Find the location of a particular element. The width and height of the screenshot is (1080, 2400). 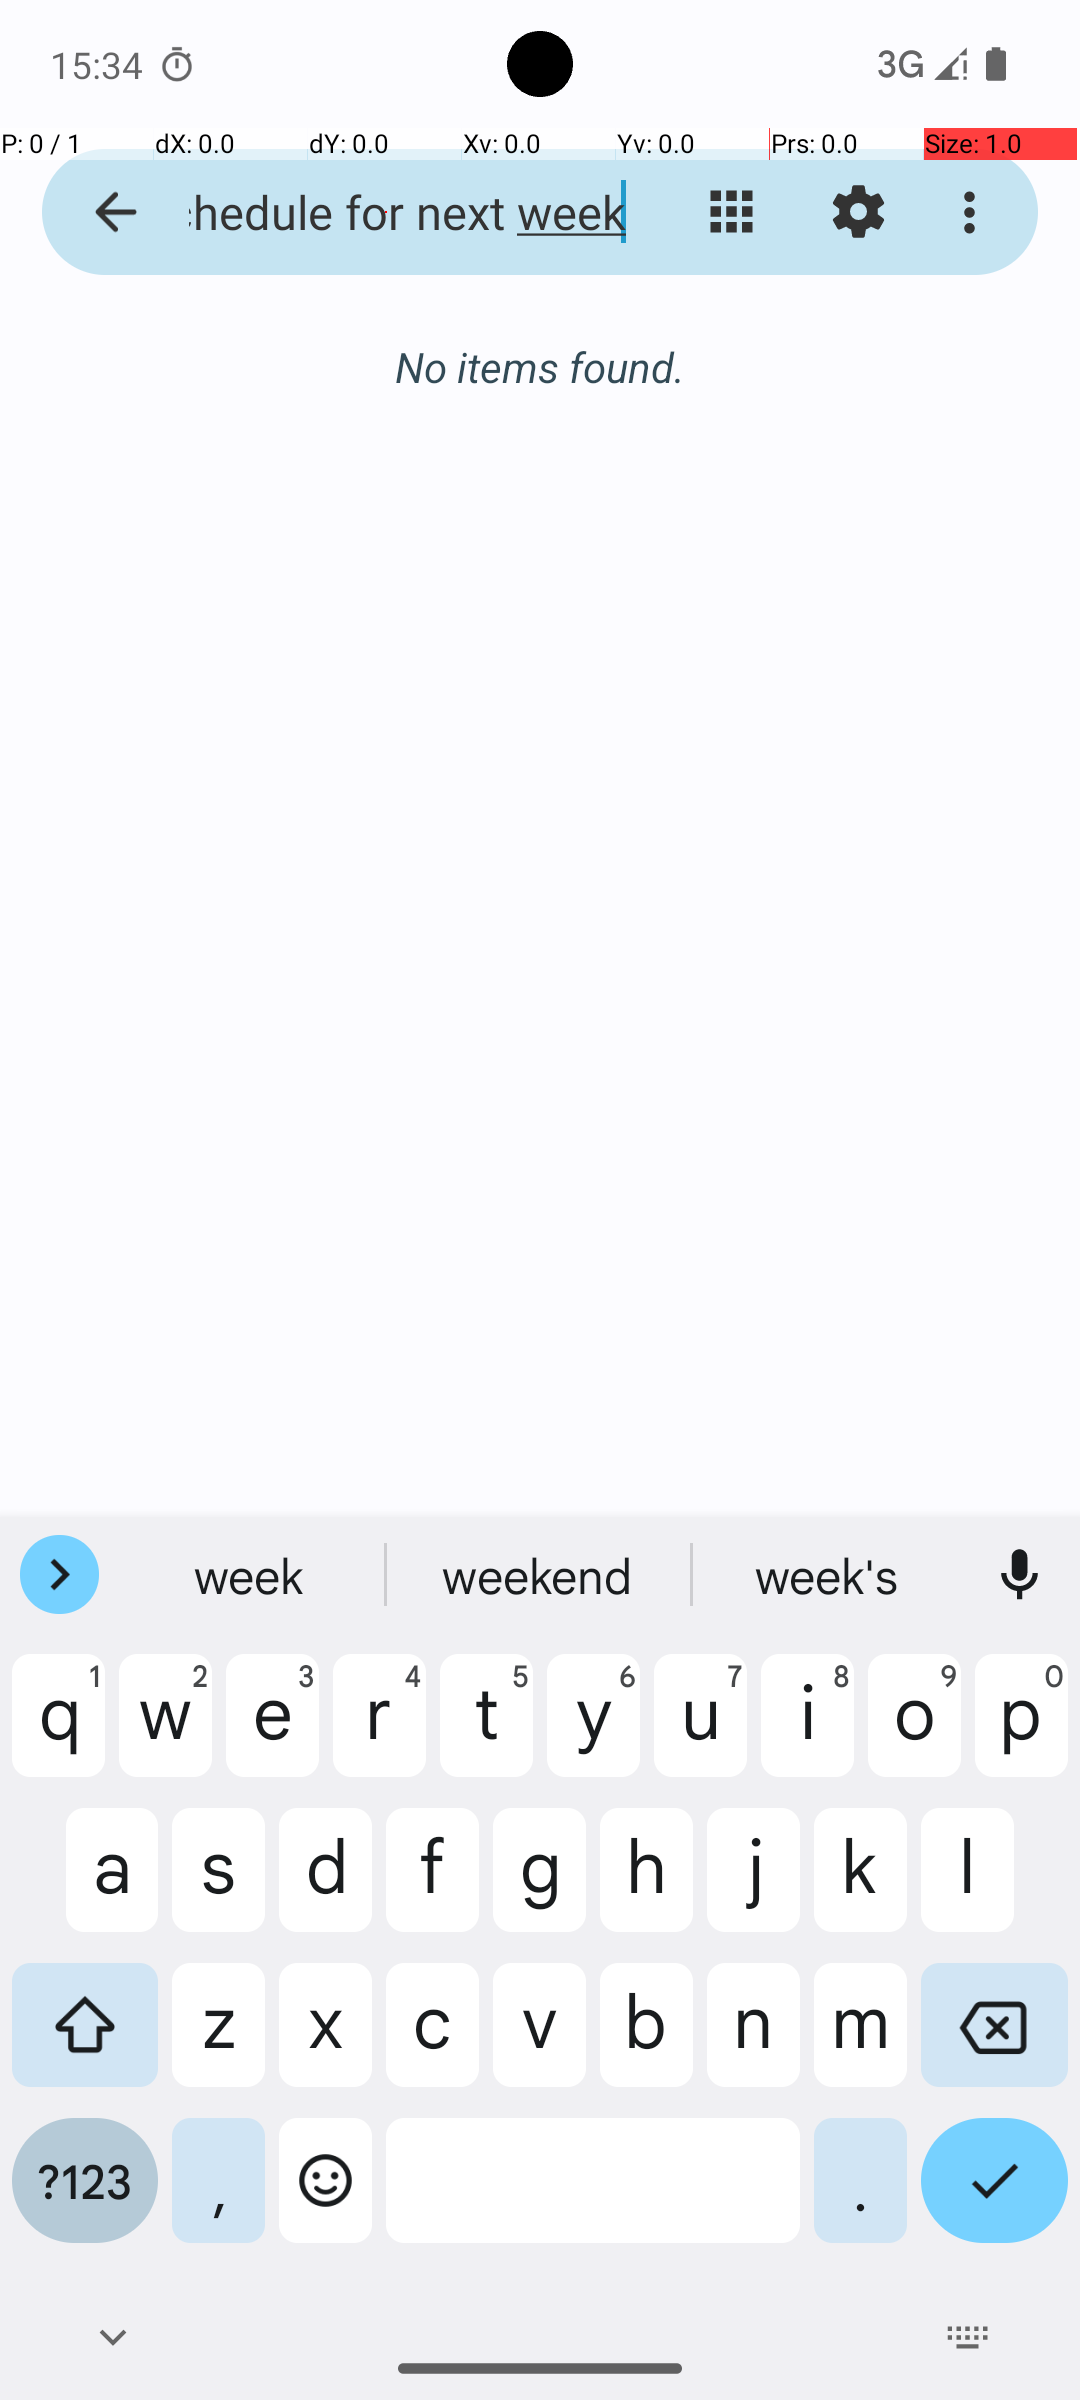

week is located at coordinates (540, 1575).